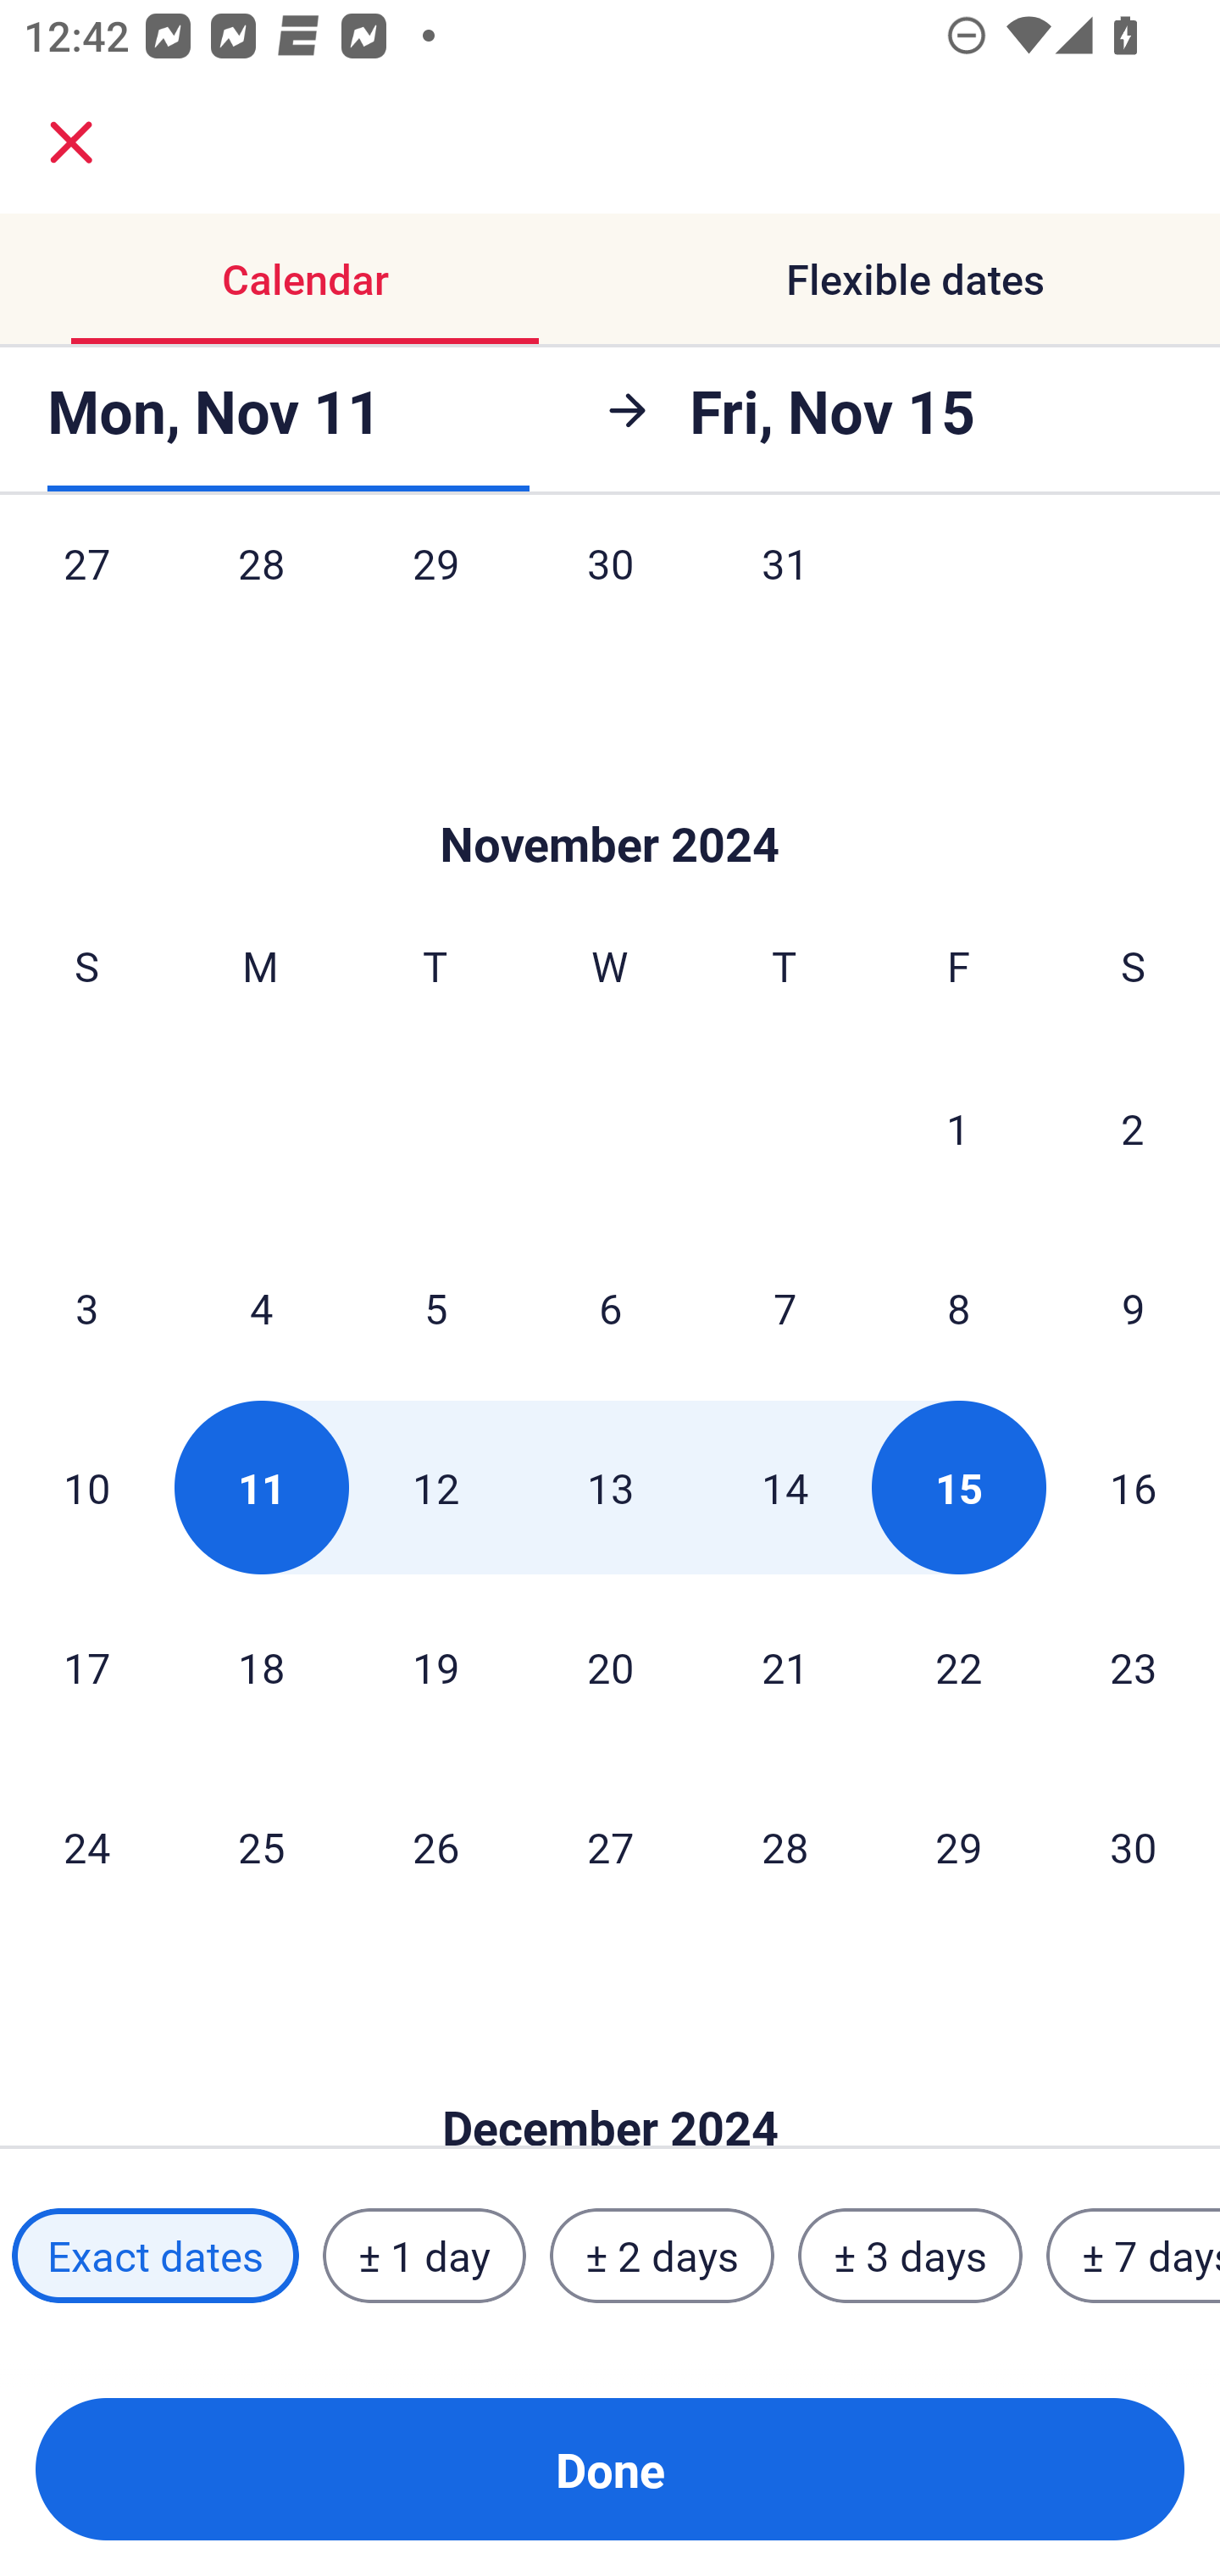  What do you see at coordinates (958, 1128) in the screenshot?
I see `1 Friday, November 1, 2024` at bounding box center [958, 1128].